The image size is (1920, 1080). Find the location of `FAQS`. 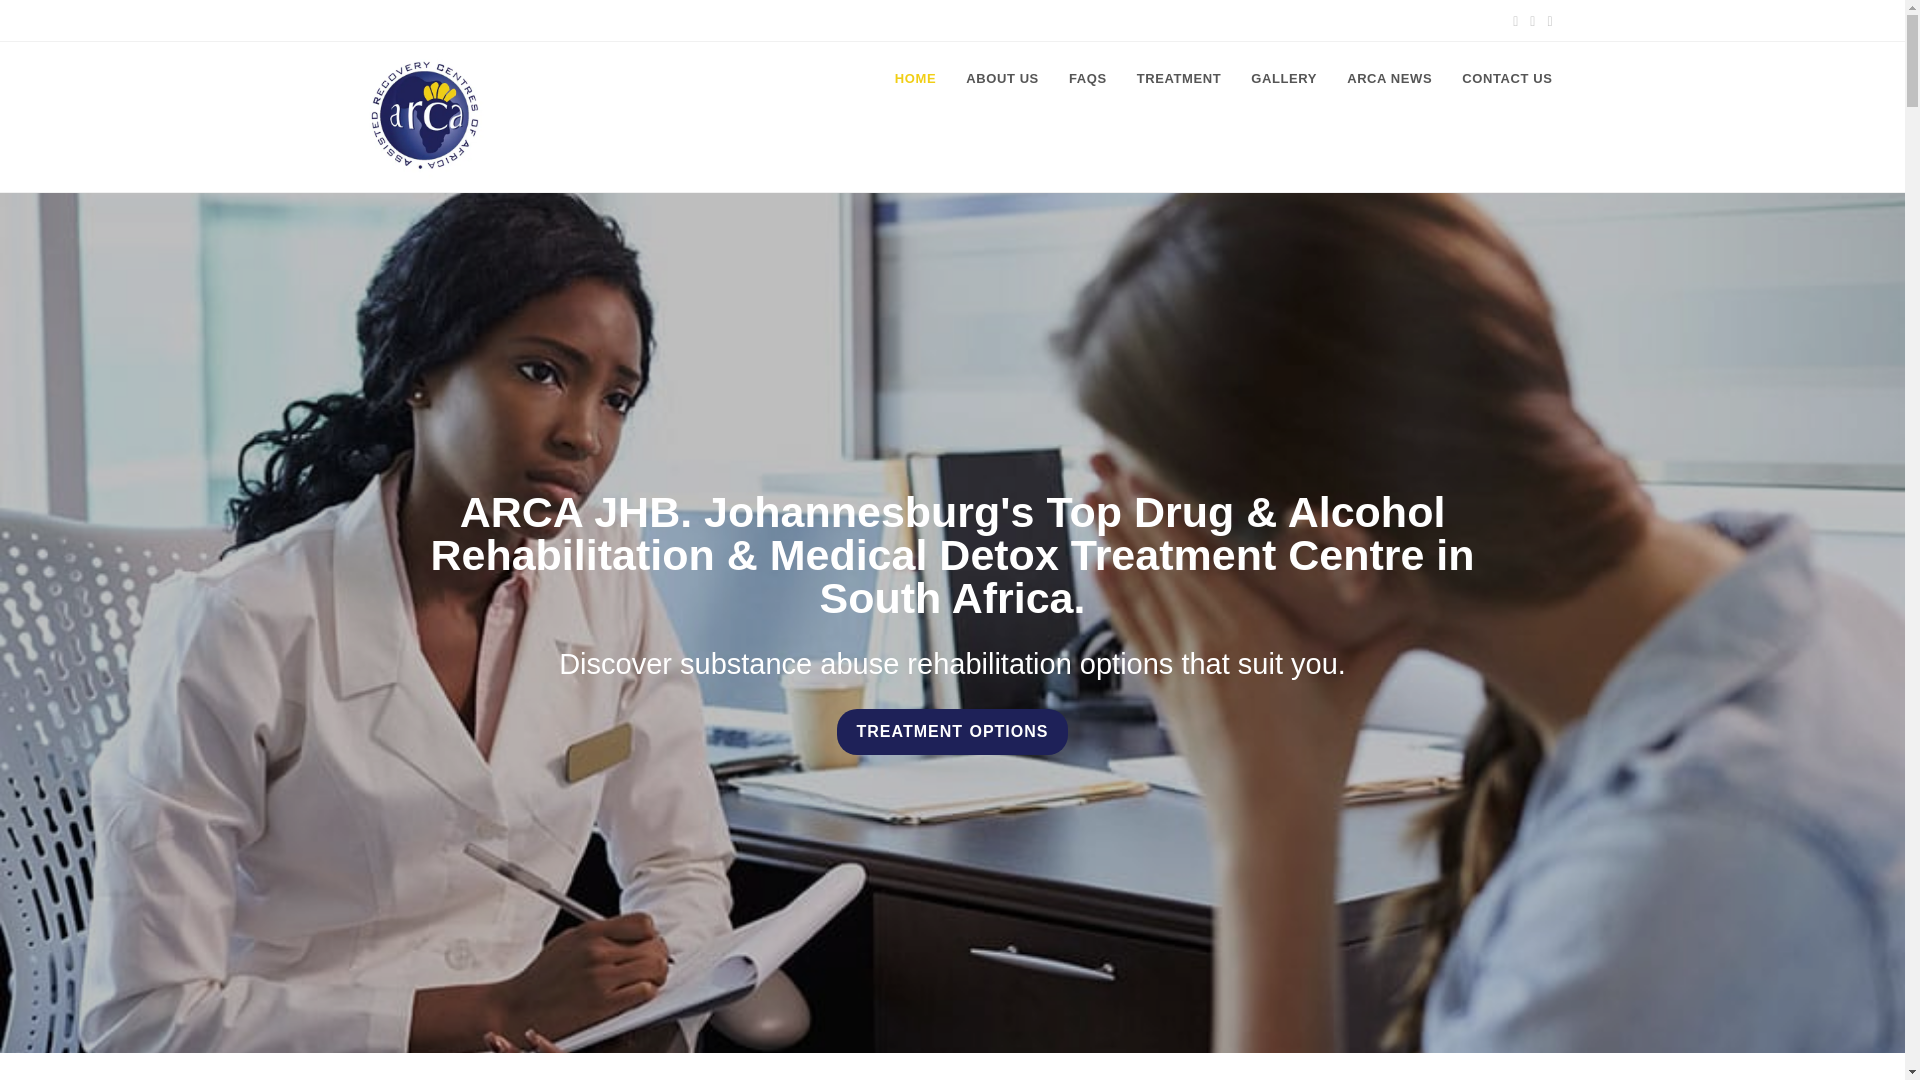

FAQS is located at coordinates (1088, 78).